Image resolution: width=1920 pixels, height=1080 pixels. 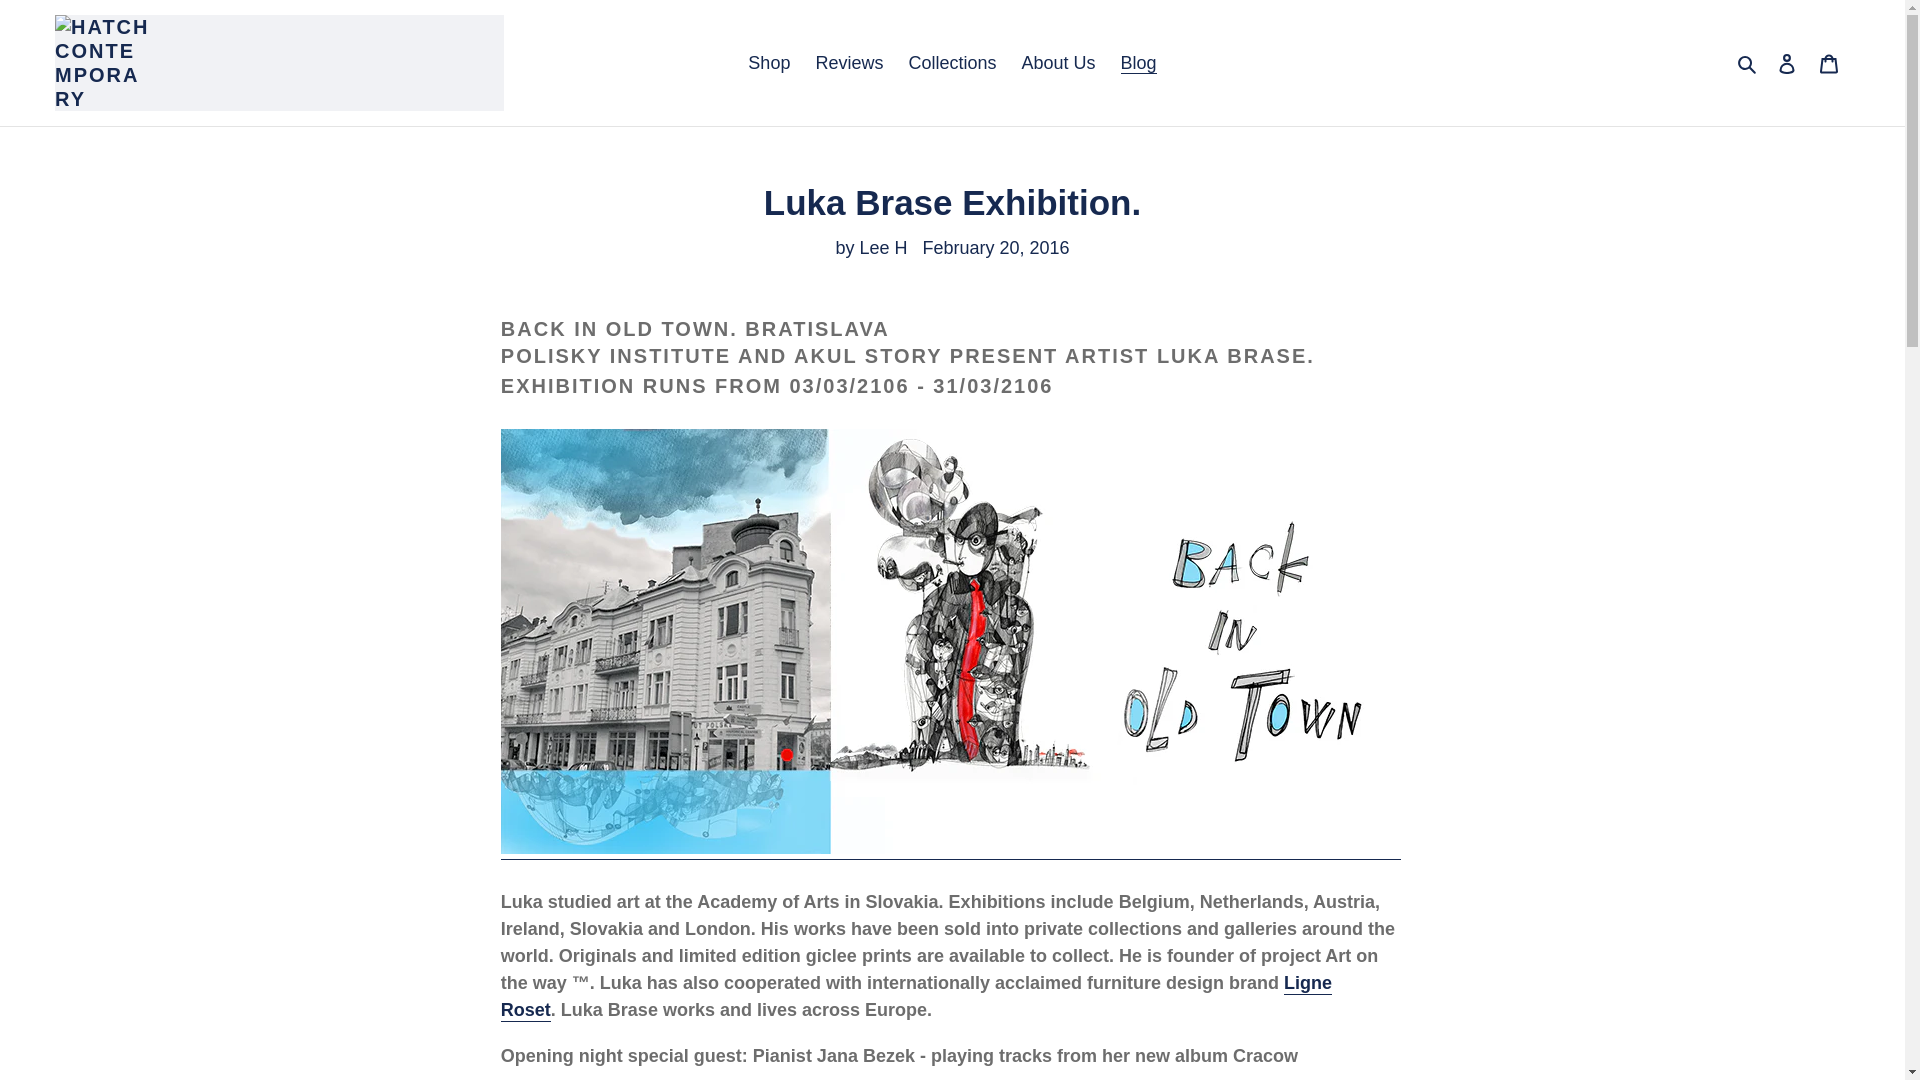 What do you see at coordinates (848, 62) in the screenshot?
I see `Reviews` at bounding box center [848, 62].